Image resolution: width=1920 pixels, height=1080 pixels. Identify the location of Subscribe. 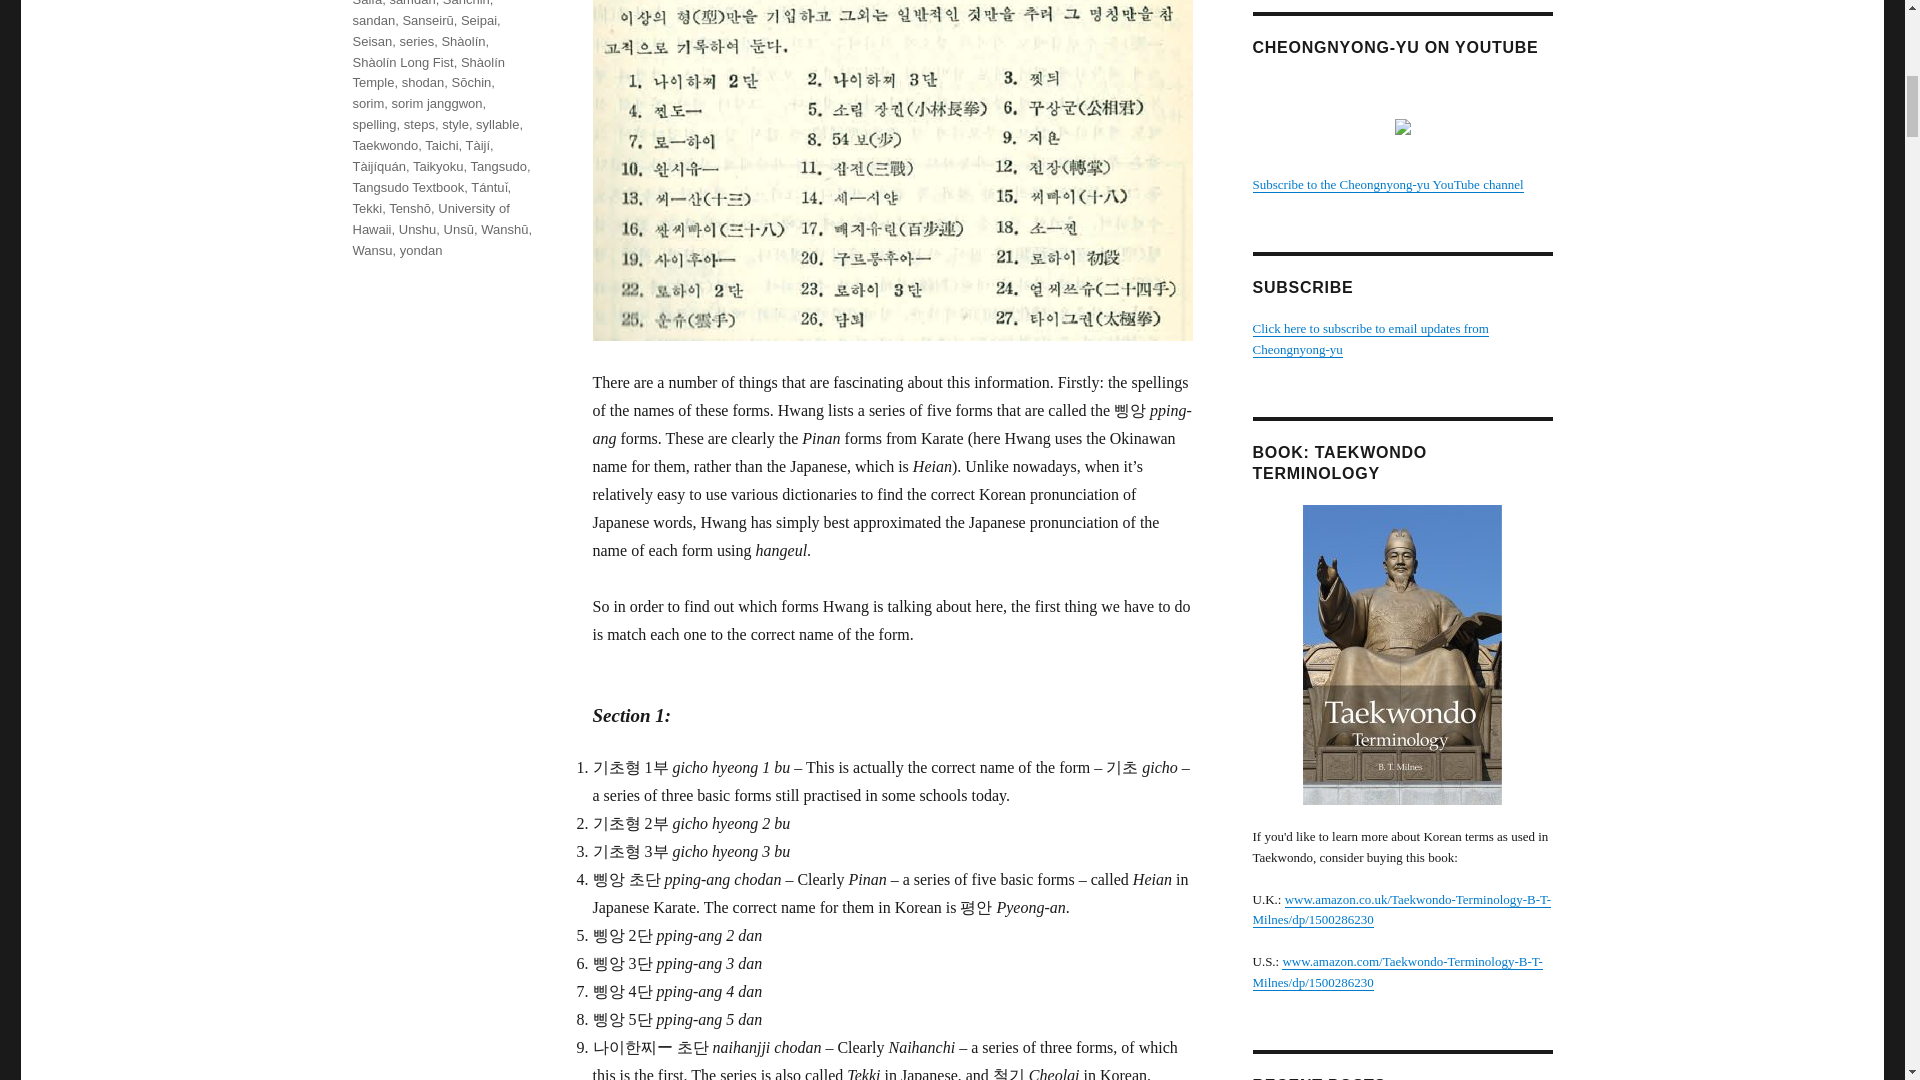
(1370, 338).